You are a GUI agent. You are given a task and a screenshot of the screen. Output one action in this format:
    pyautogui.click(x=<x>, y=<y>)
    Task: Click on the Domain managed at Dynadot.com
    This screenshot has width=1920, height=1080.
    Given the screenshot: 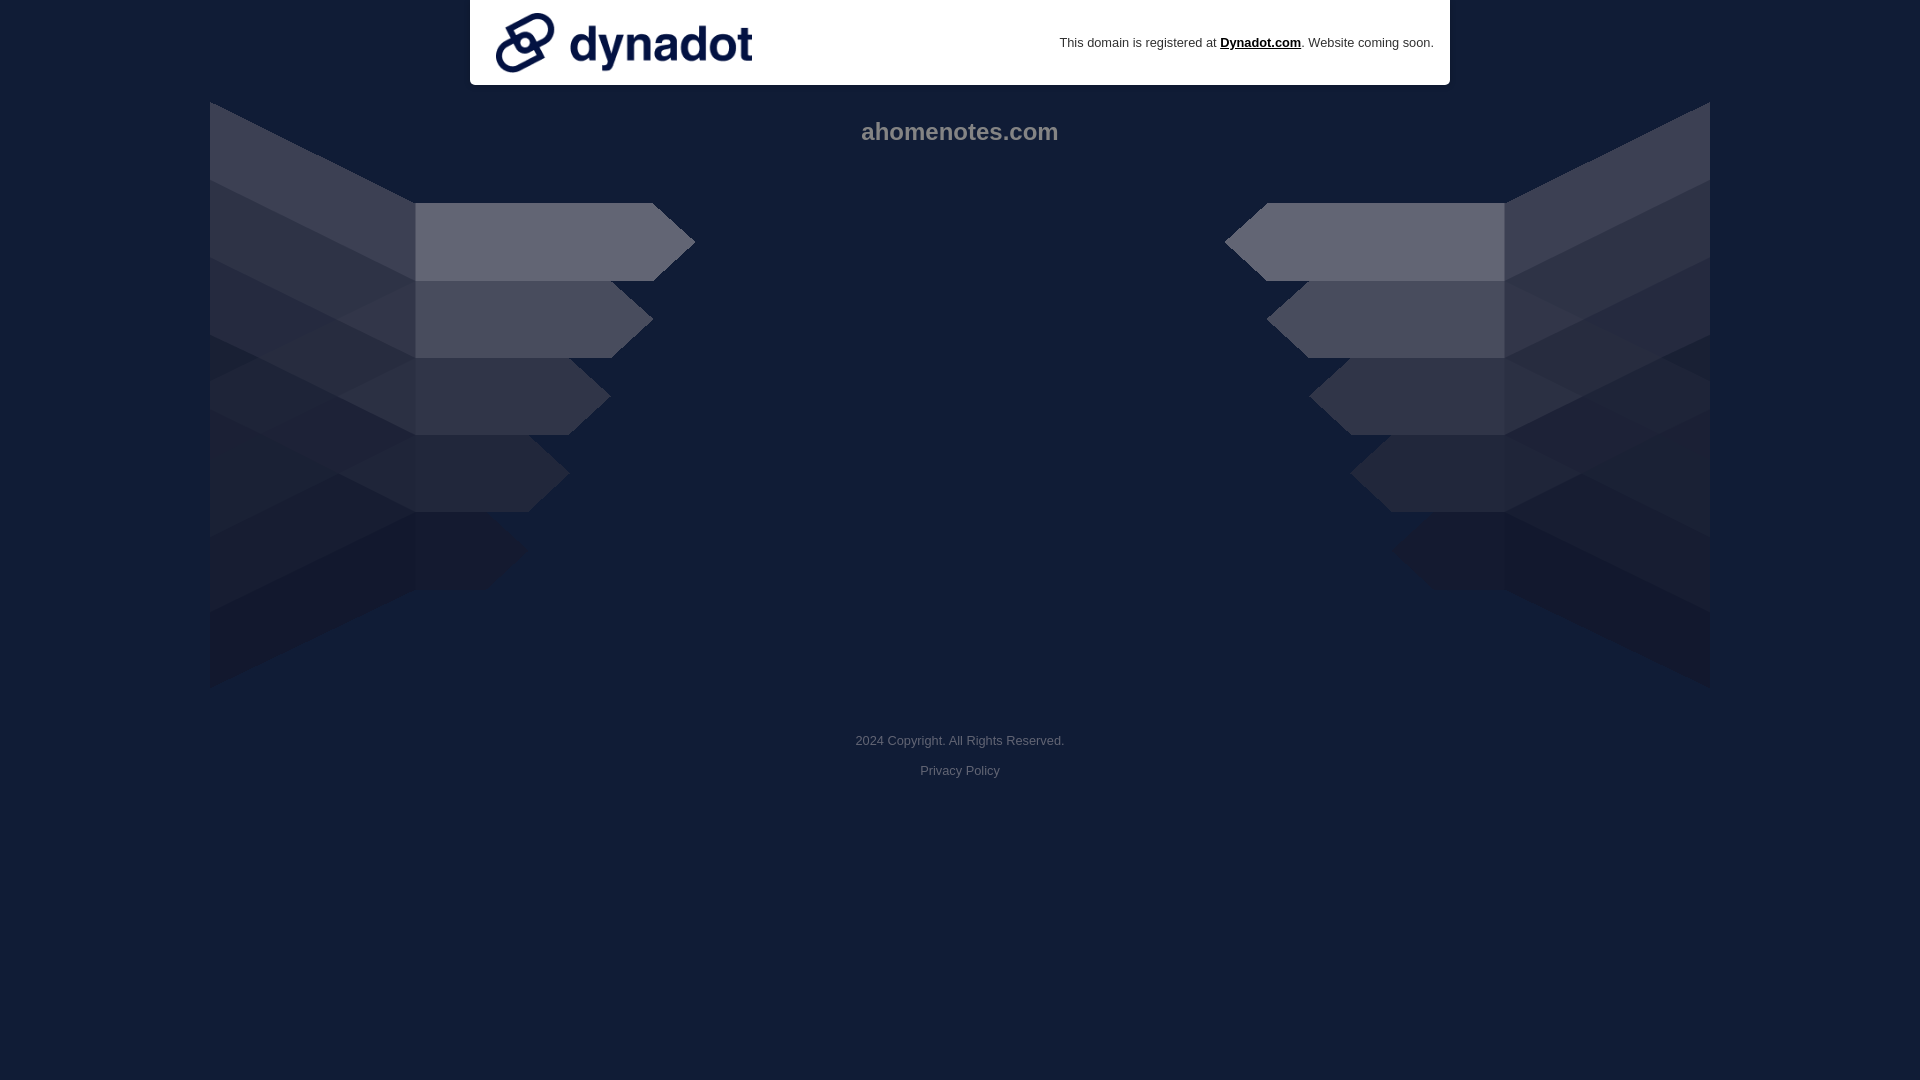 What is the action you would take?
    pyautogui.click(x=624, y=42)
    